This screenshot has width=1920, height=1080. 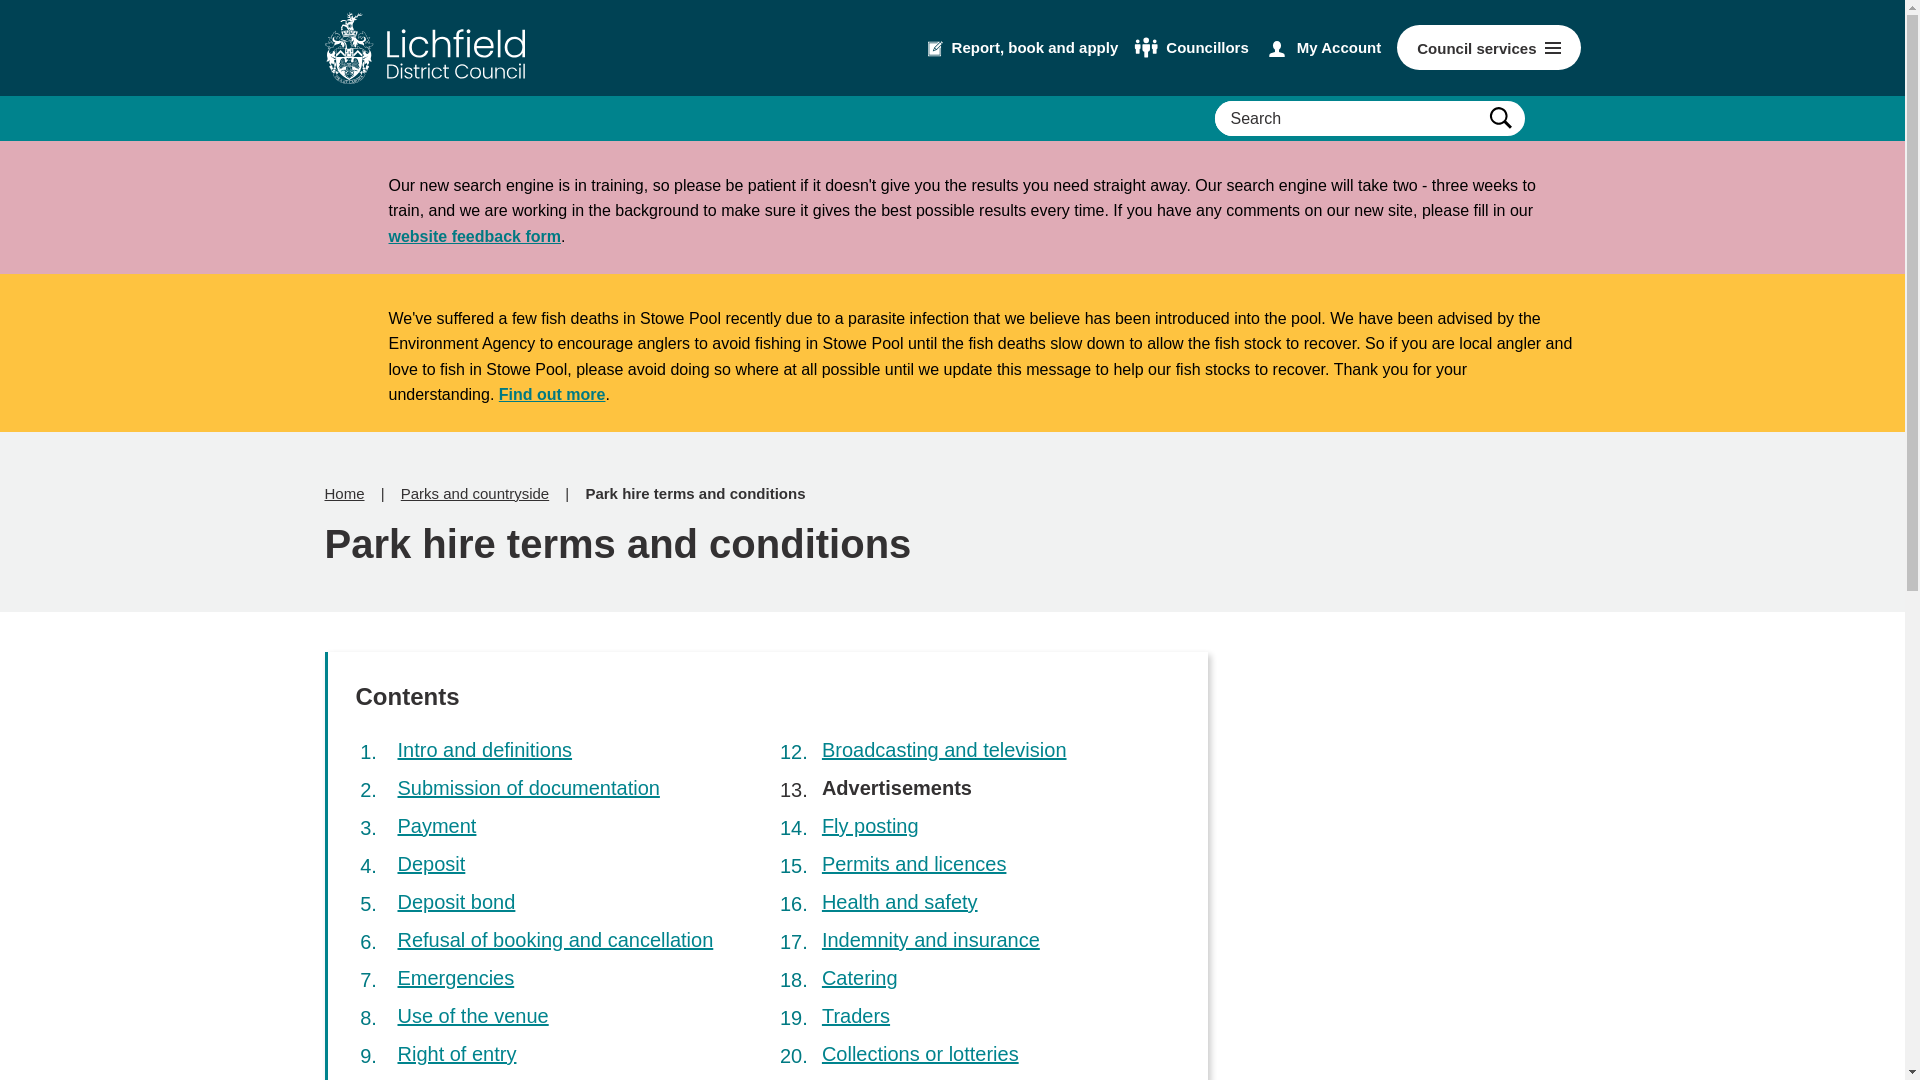 What do you see at coordinates (1192, 48) in the screenshot?
I see `Councillors` at bounding box center [1192, 48].